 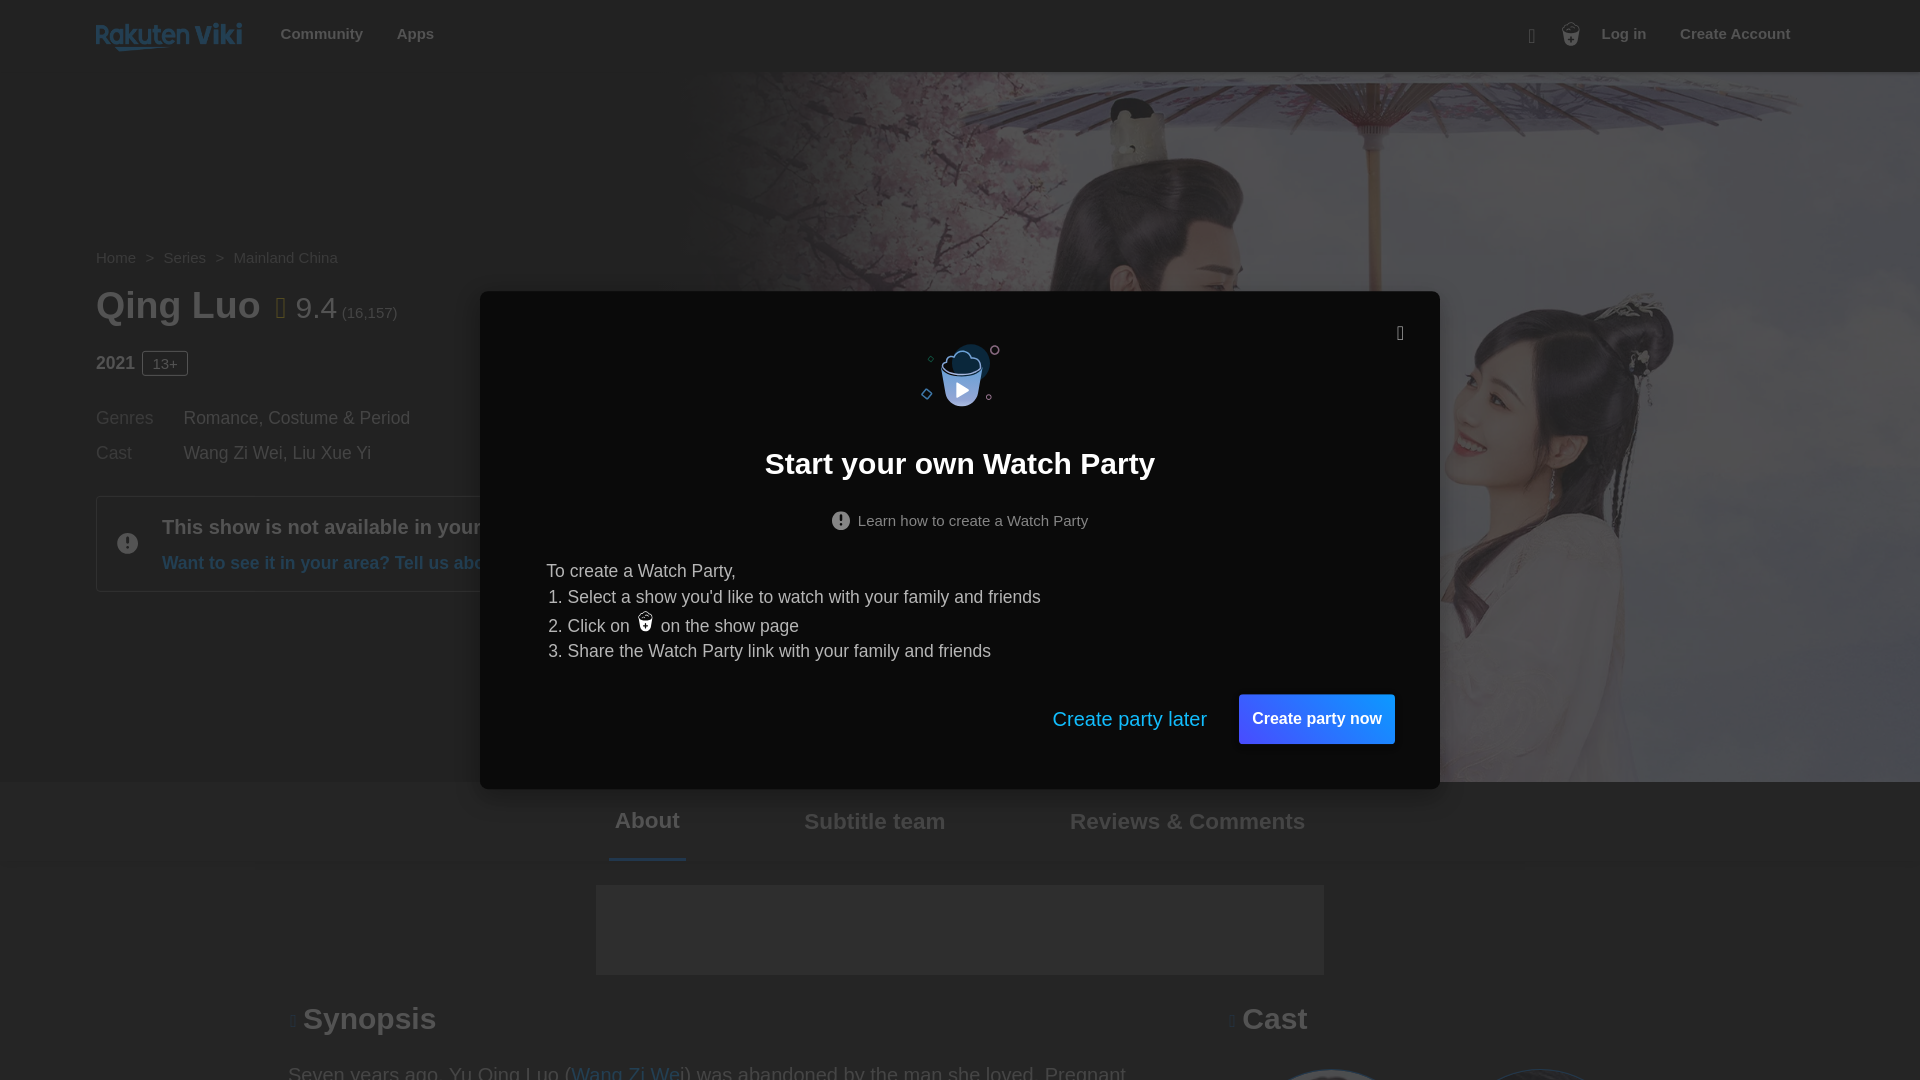 I want to click on Log in, so click(x=1624, y=34).